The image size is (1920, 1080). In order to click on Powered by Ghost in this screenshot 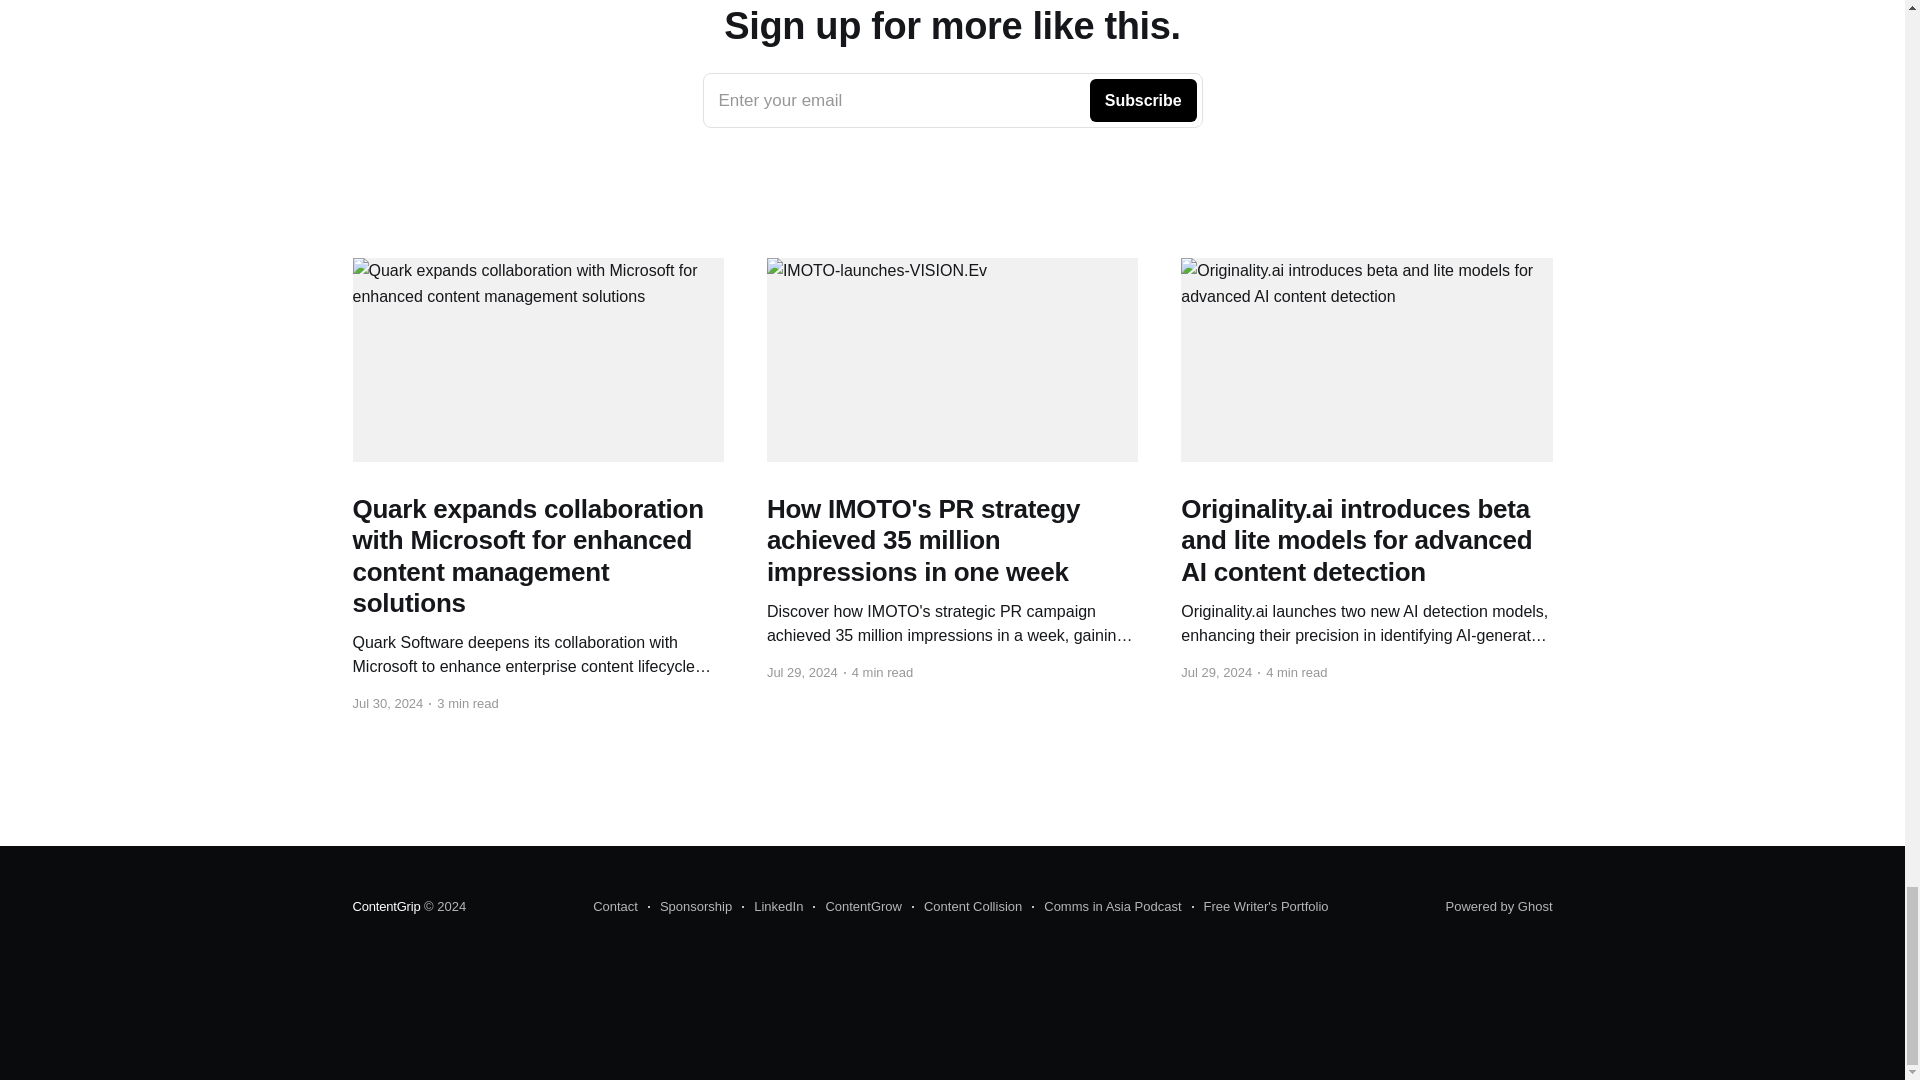, I will do `click(1106, 907)`.